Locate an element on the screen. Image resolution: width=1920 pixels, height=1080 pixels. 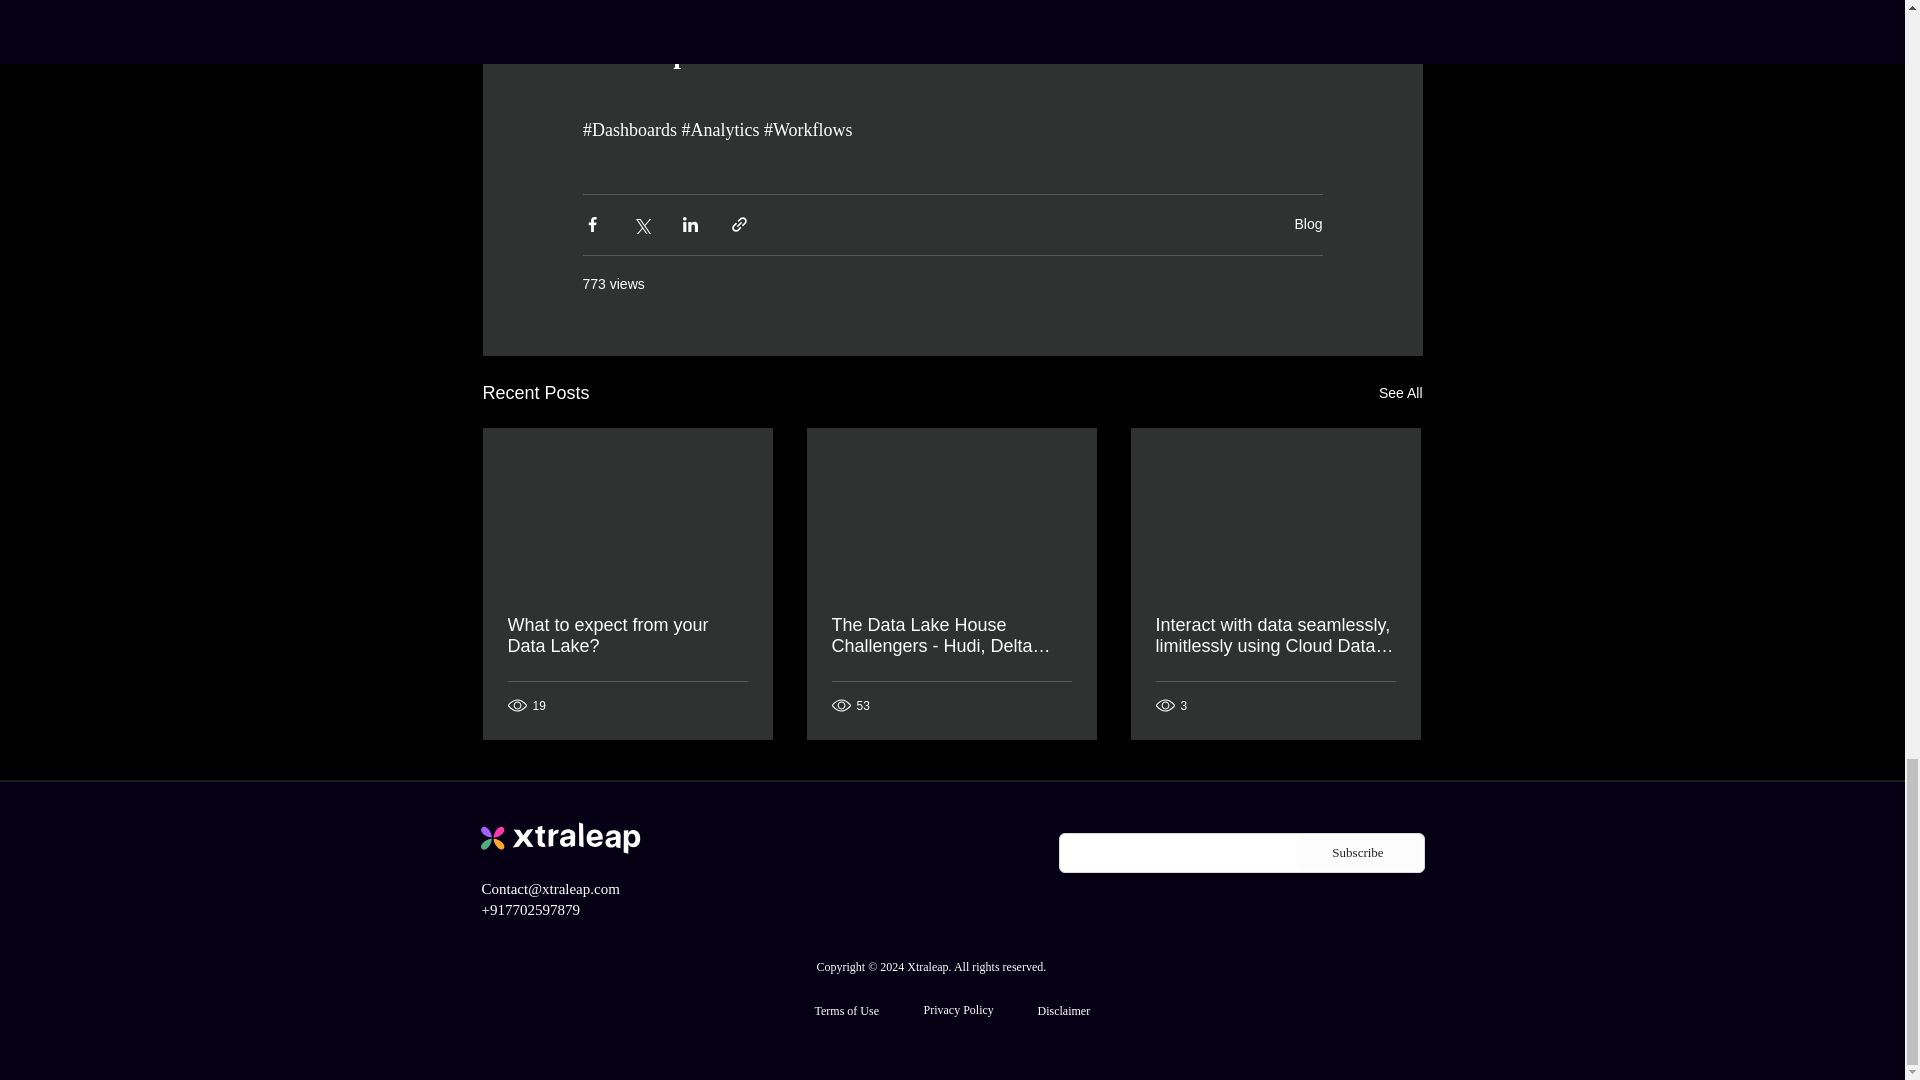
Privacy Policy is located at coordinates (958, 1010).